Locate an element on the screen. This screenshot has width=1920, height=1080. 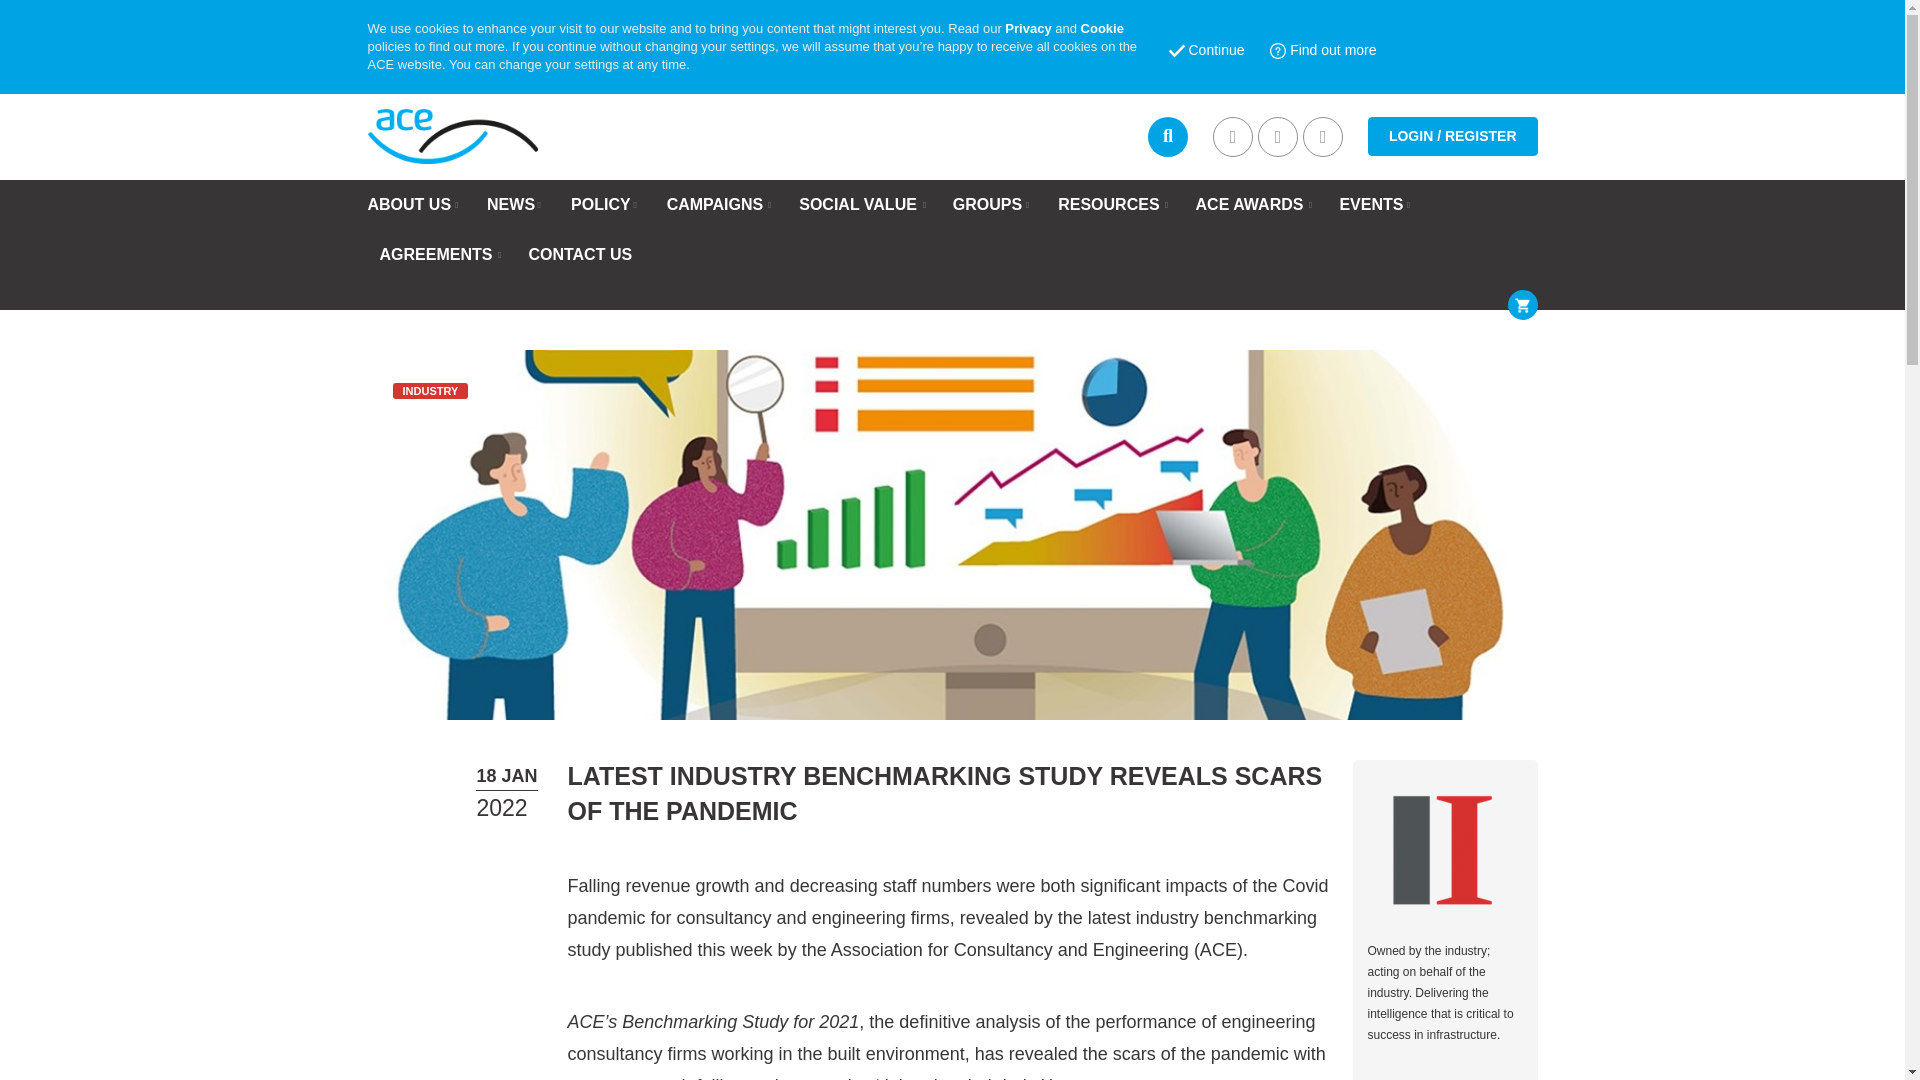
POLICY is located at coordinates (600, 205).